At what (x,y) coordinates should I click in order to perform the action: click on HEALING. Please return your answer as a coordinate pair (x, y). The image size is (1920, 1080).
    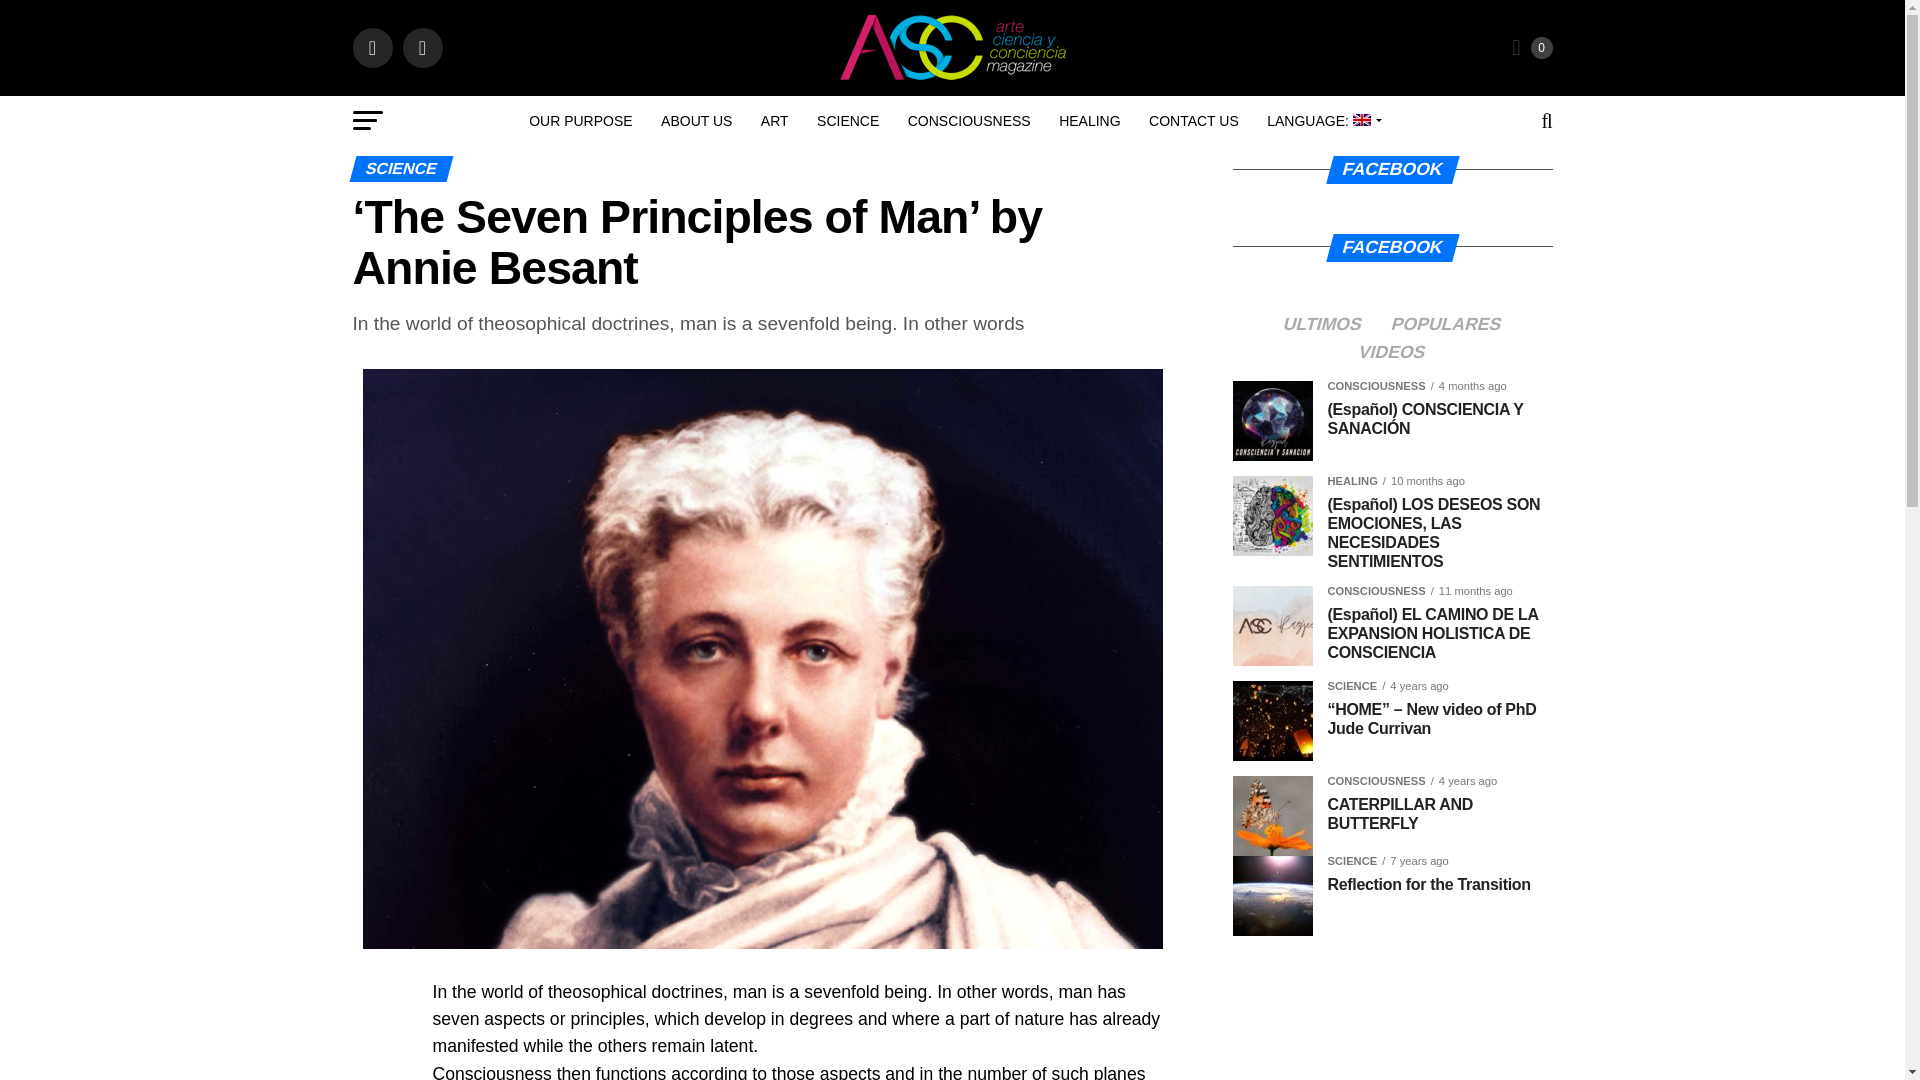
    Looking at the image, I should click on (1089, 120).